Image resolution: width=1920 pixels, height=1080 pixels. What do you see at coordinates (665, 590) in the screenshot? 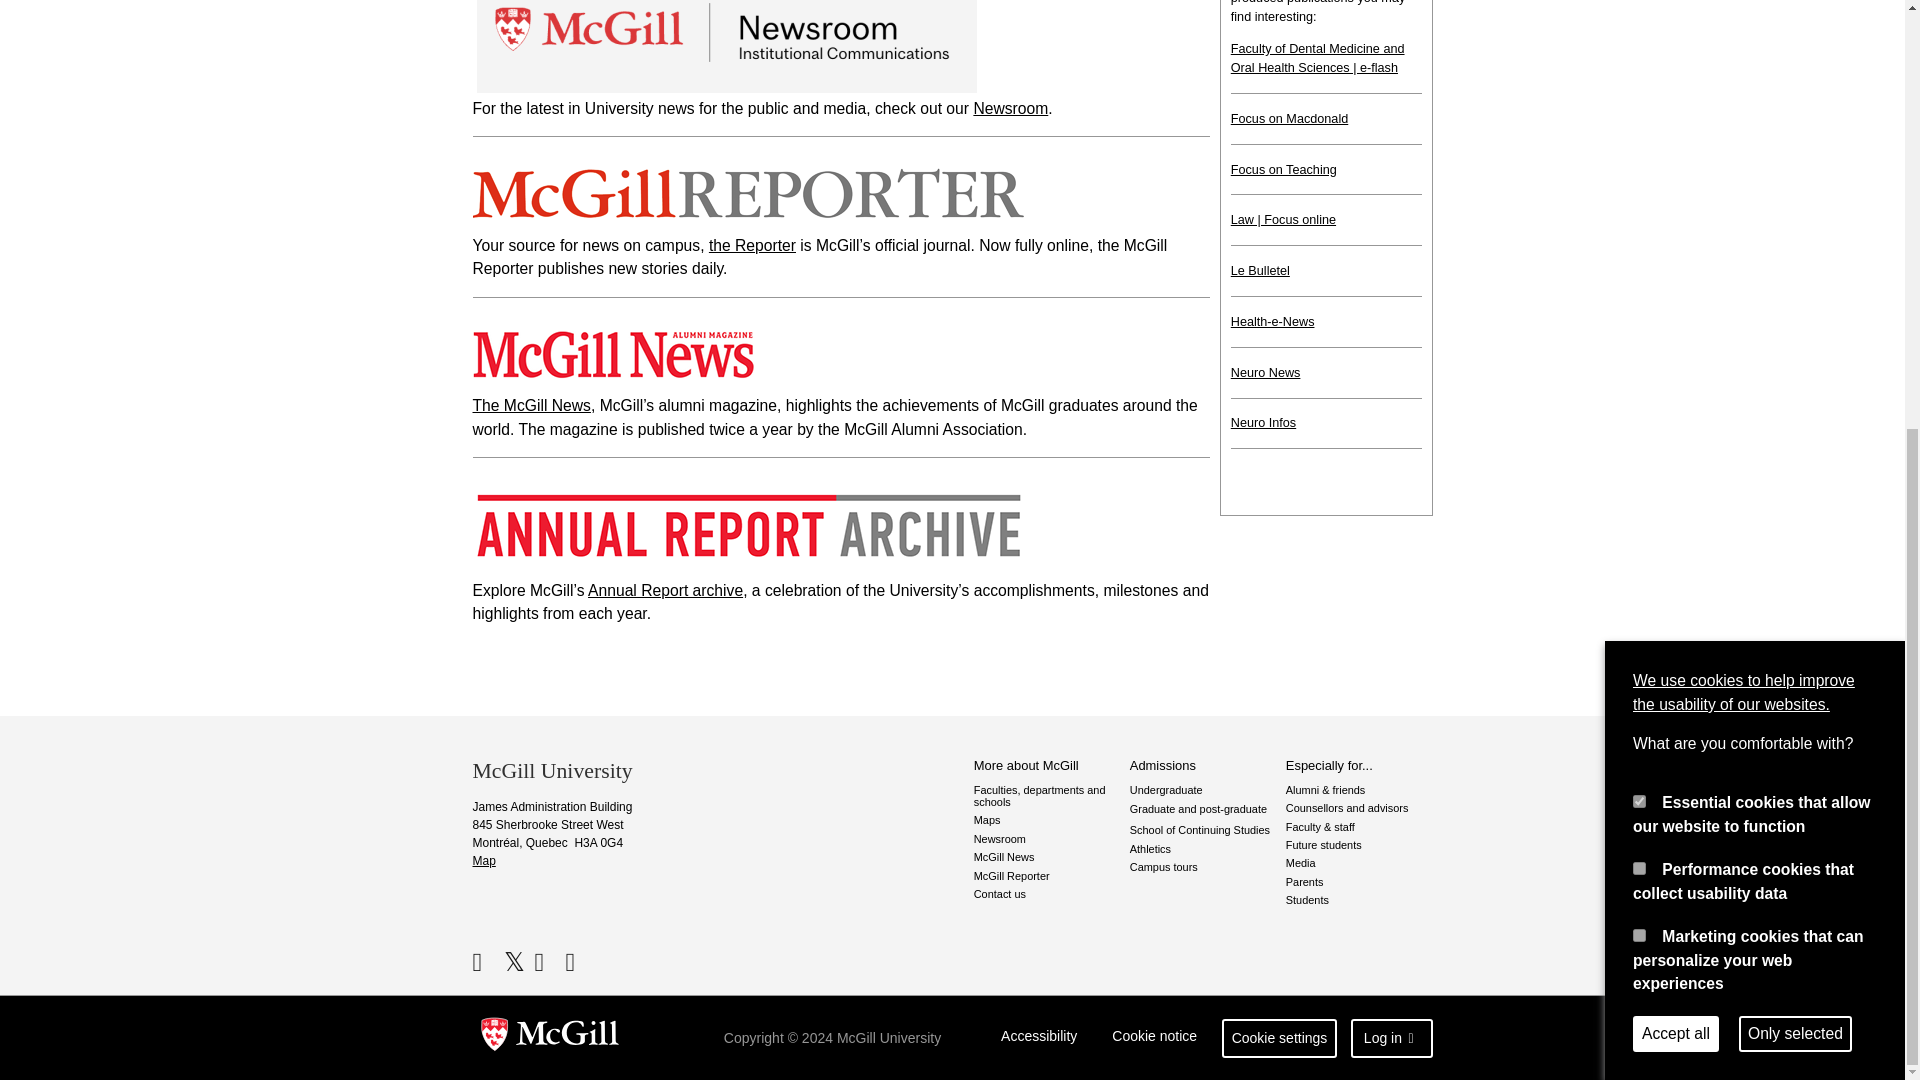
I see `Annual Report archive` at bounding box center [665, 590].